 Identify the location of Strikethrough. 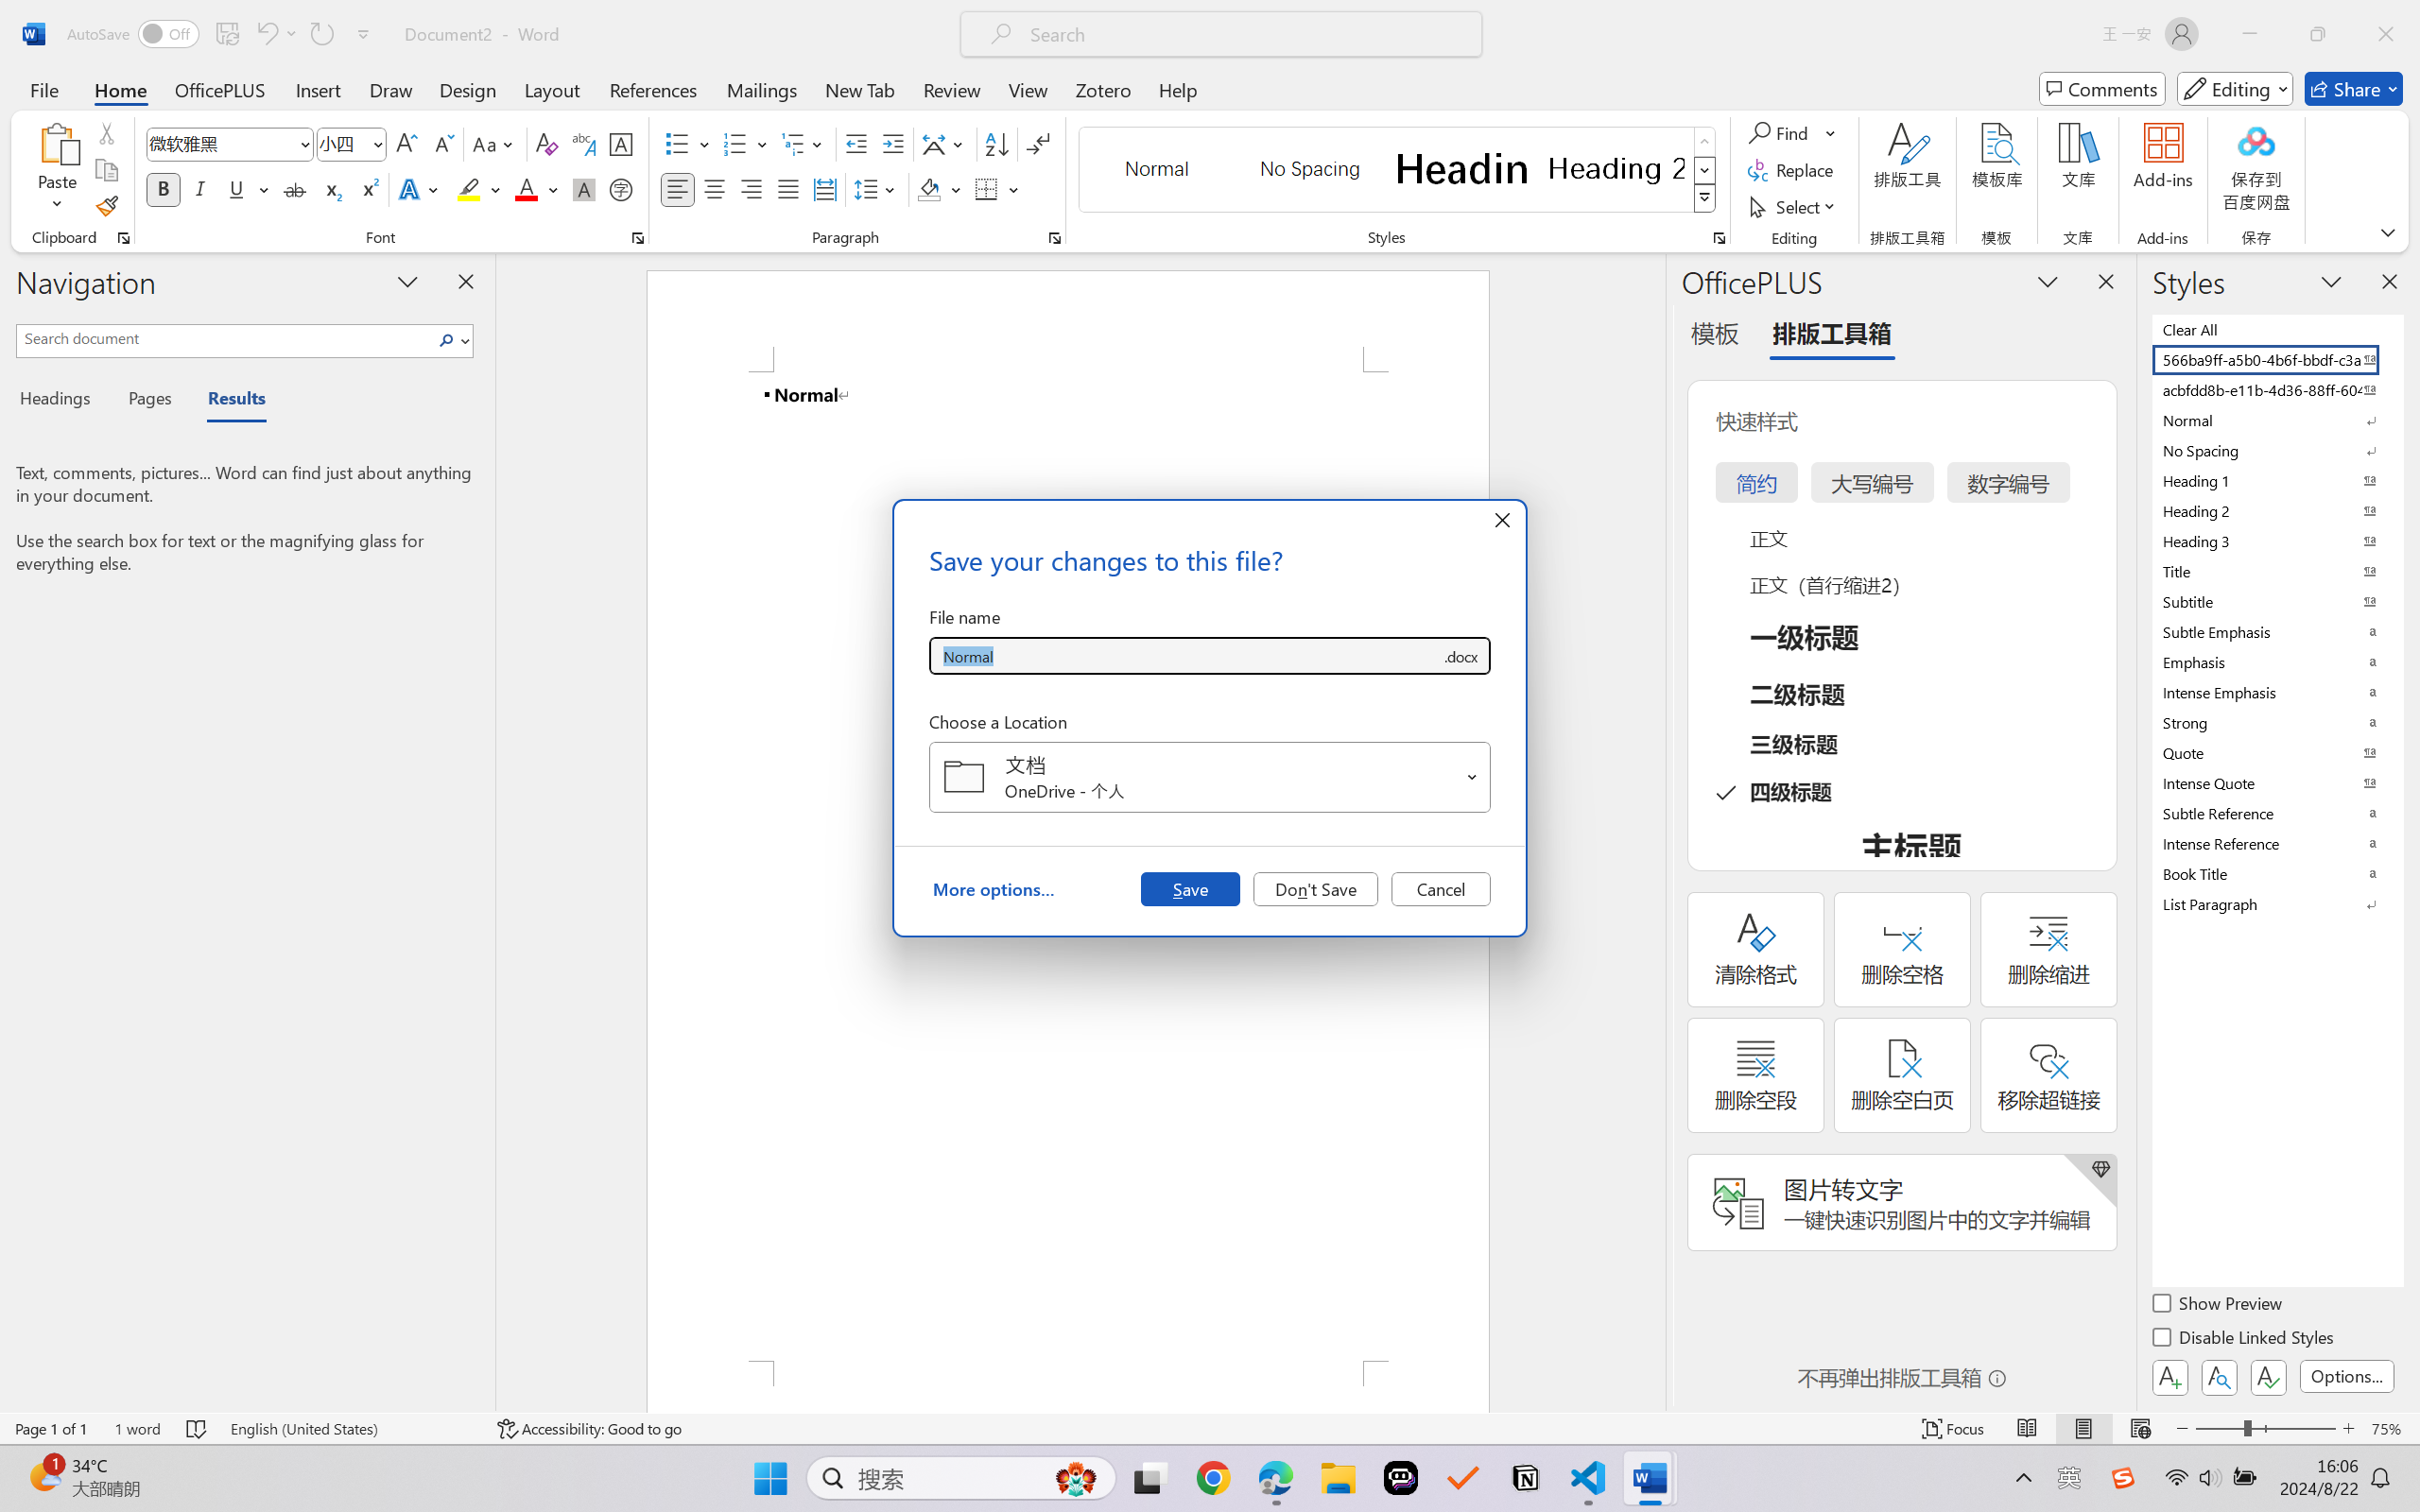
(295, 189).